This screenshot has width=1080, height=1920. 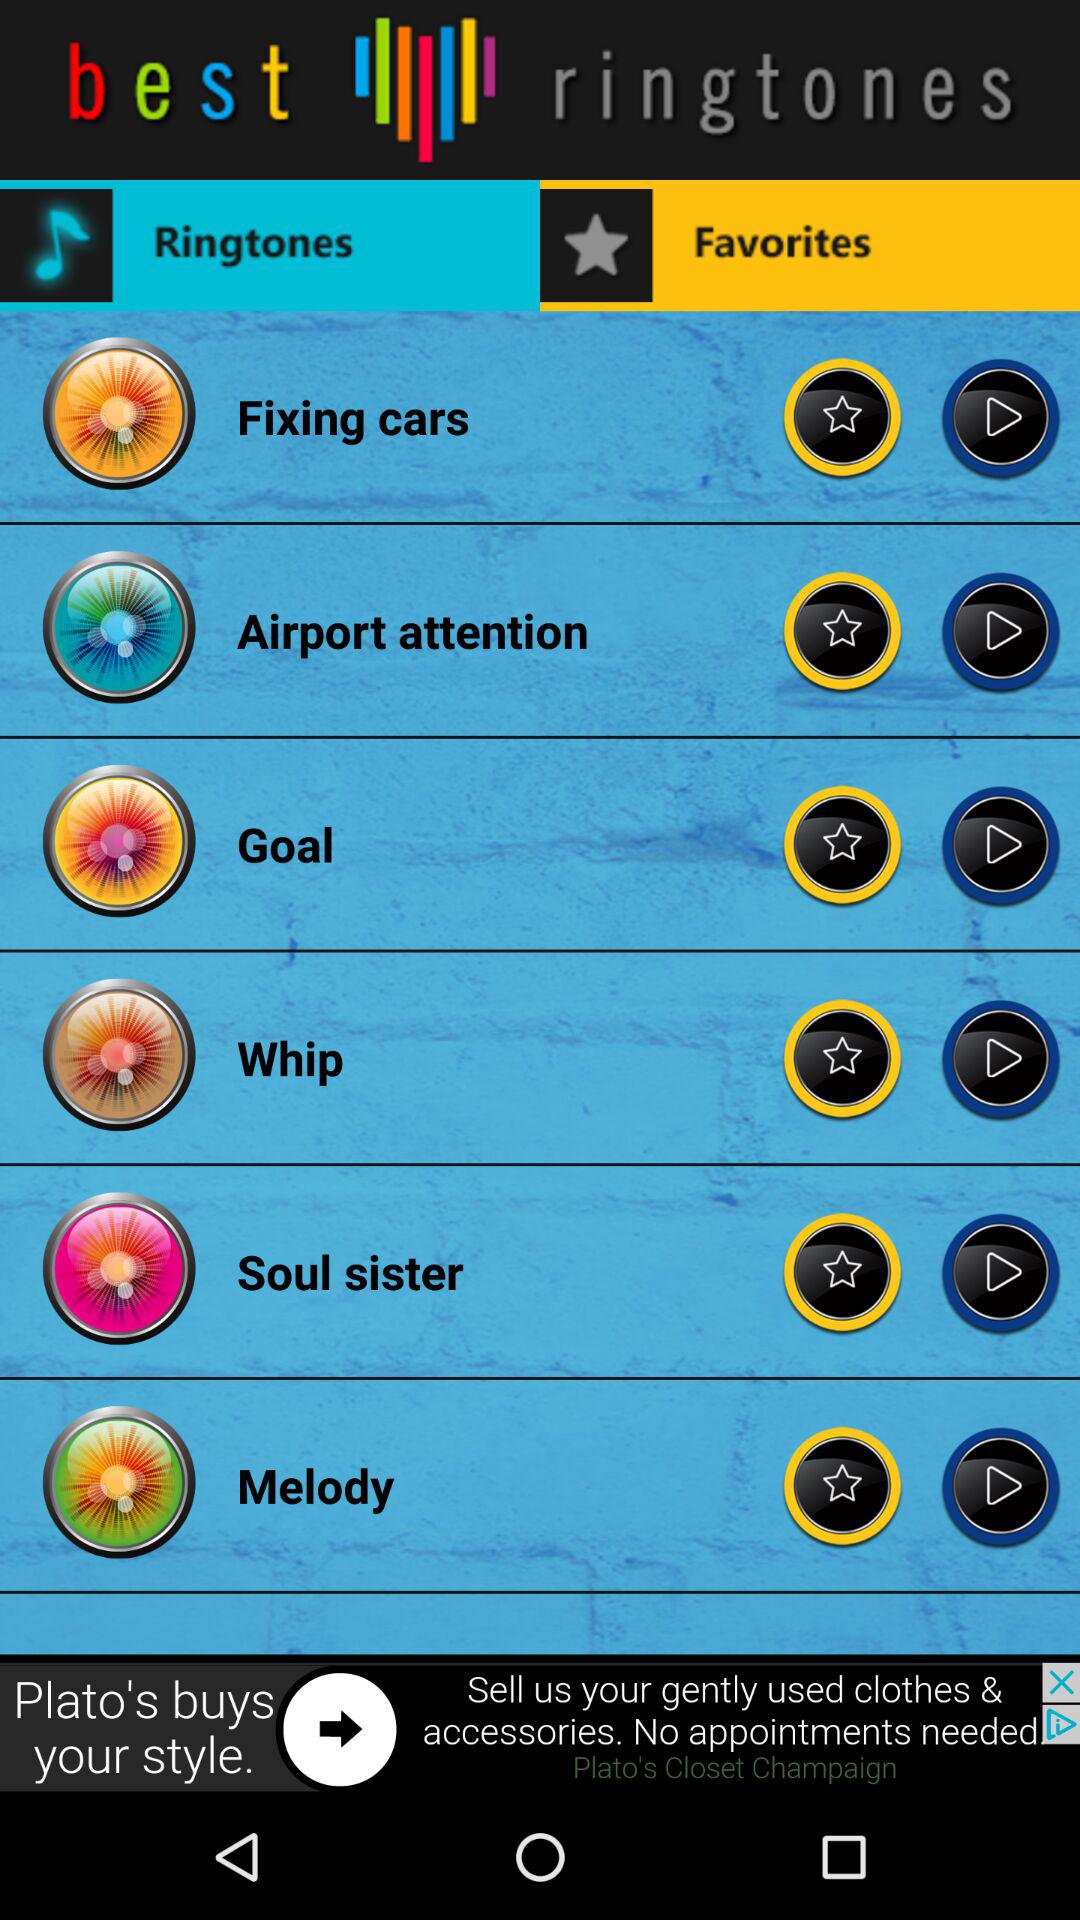 I want to click on play song, so click(x=1000, y=1058).